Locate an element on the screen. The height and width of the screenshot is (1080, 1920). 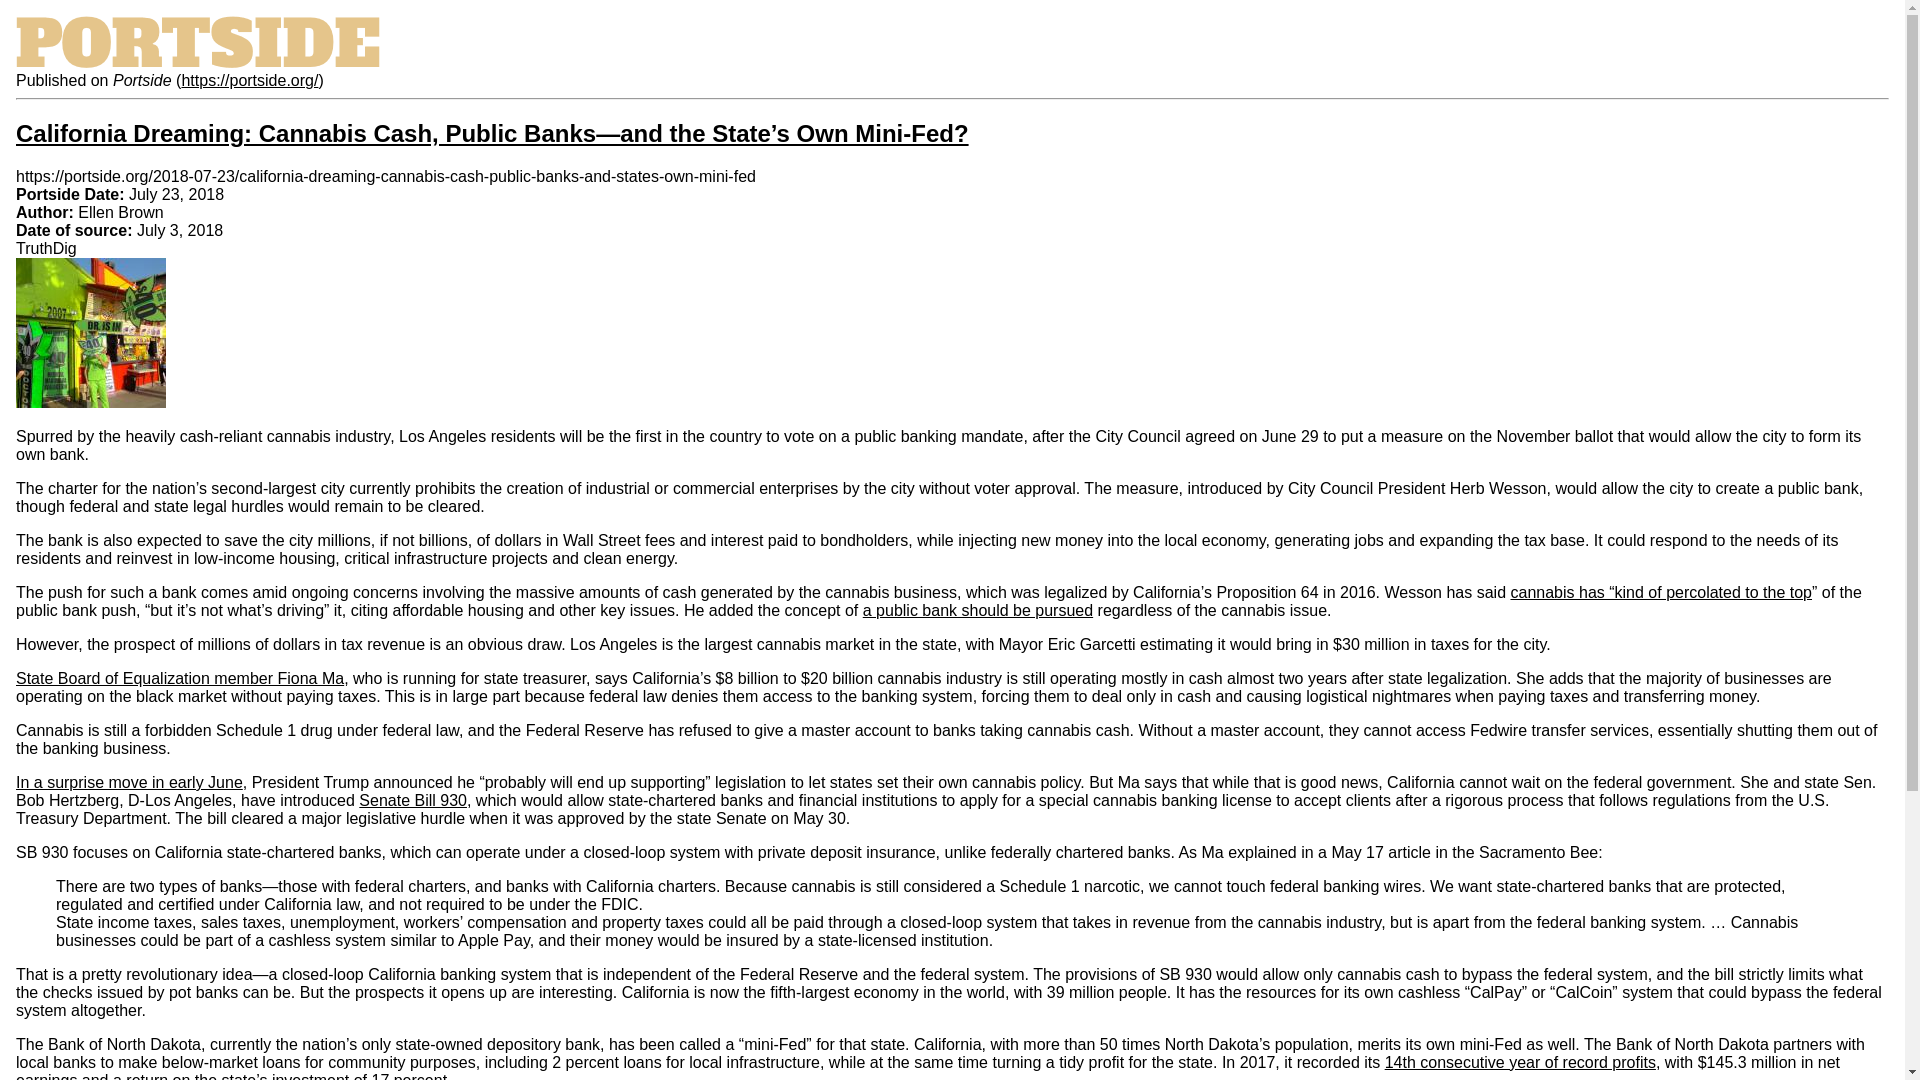
In a surprise move in early June is located at coordinates (129, 782).